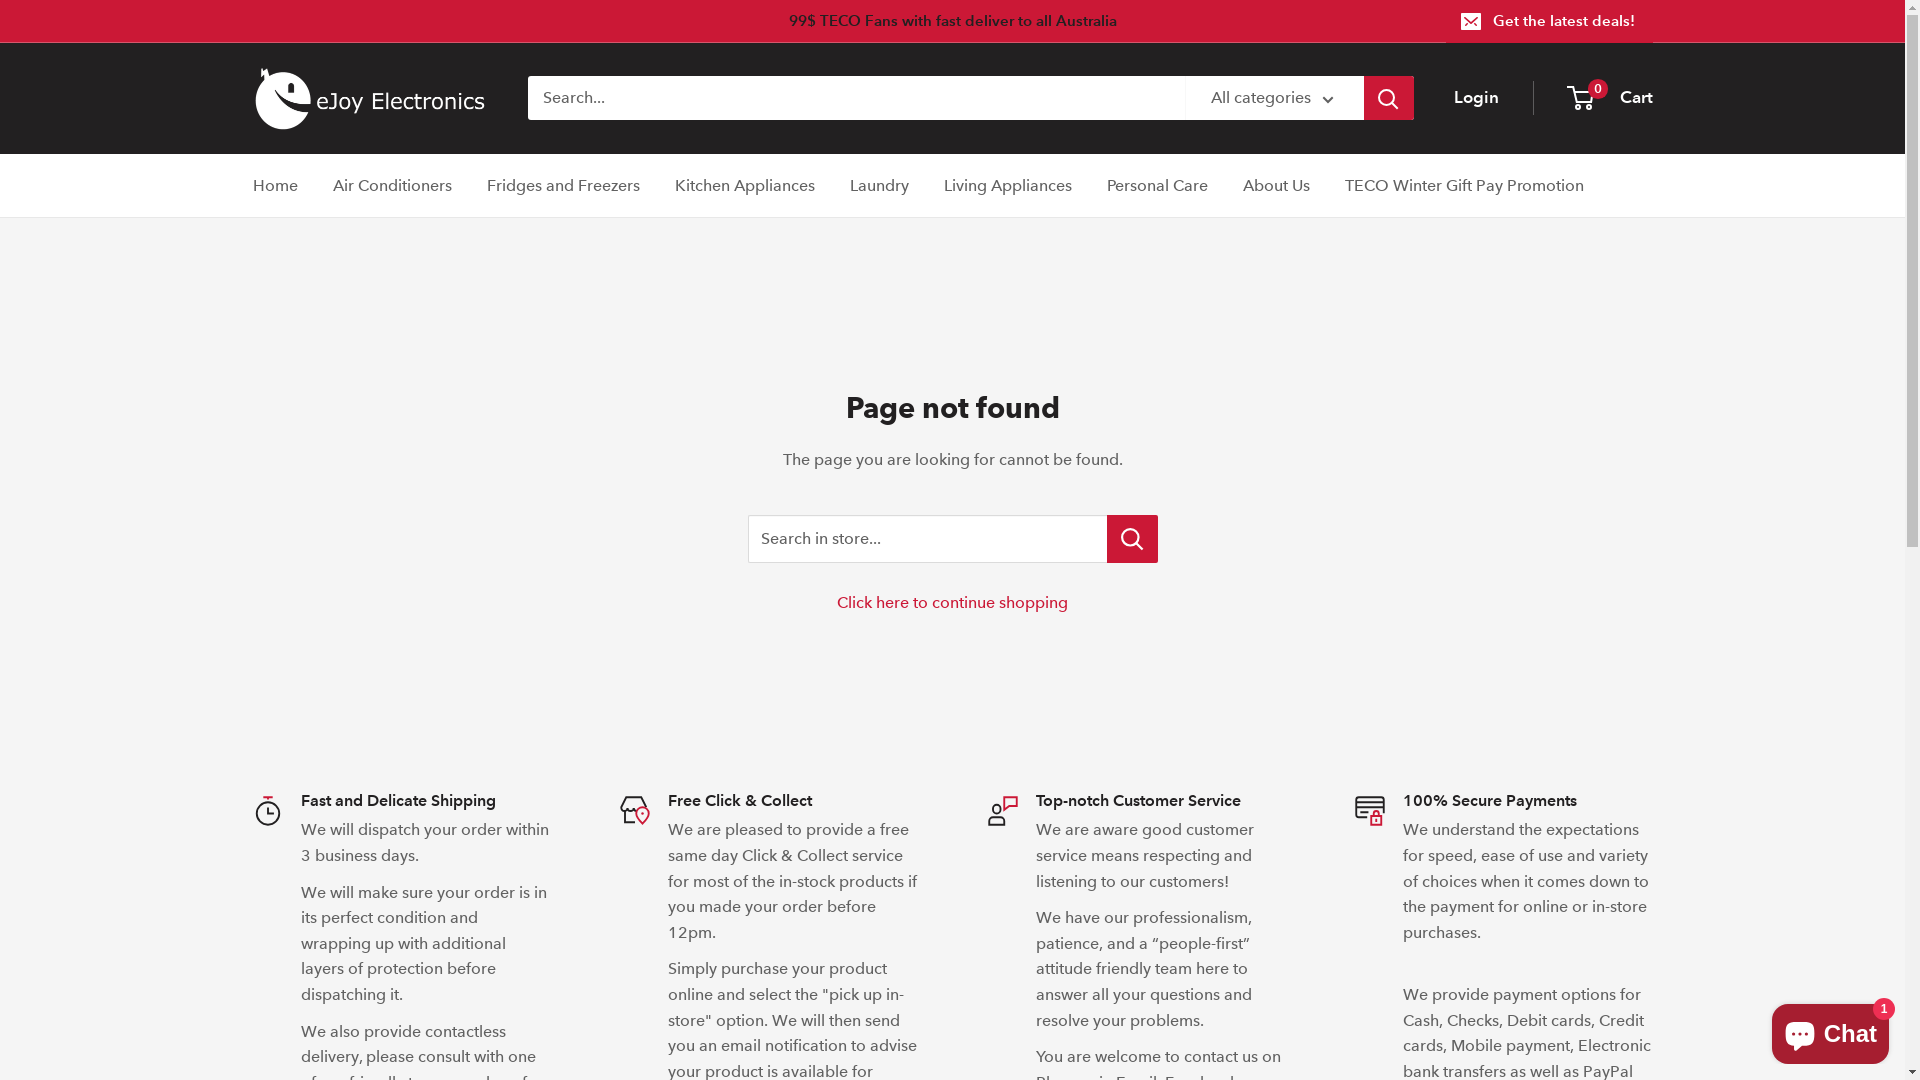 The width and height of the screenshot is (1920, 1080). I want to click on Shopify online store chat, so click(1830, 1030).